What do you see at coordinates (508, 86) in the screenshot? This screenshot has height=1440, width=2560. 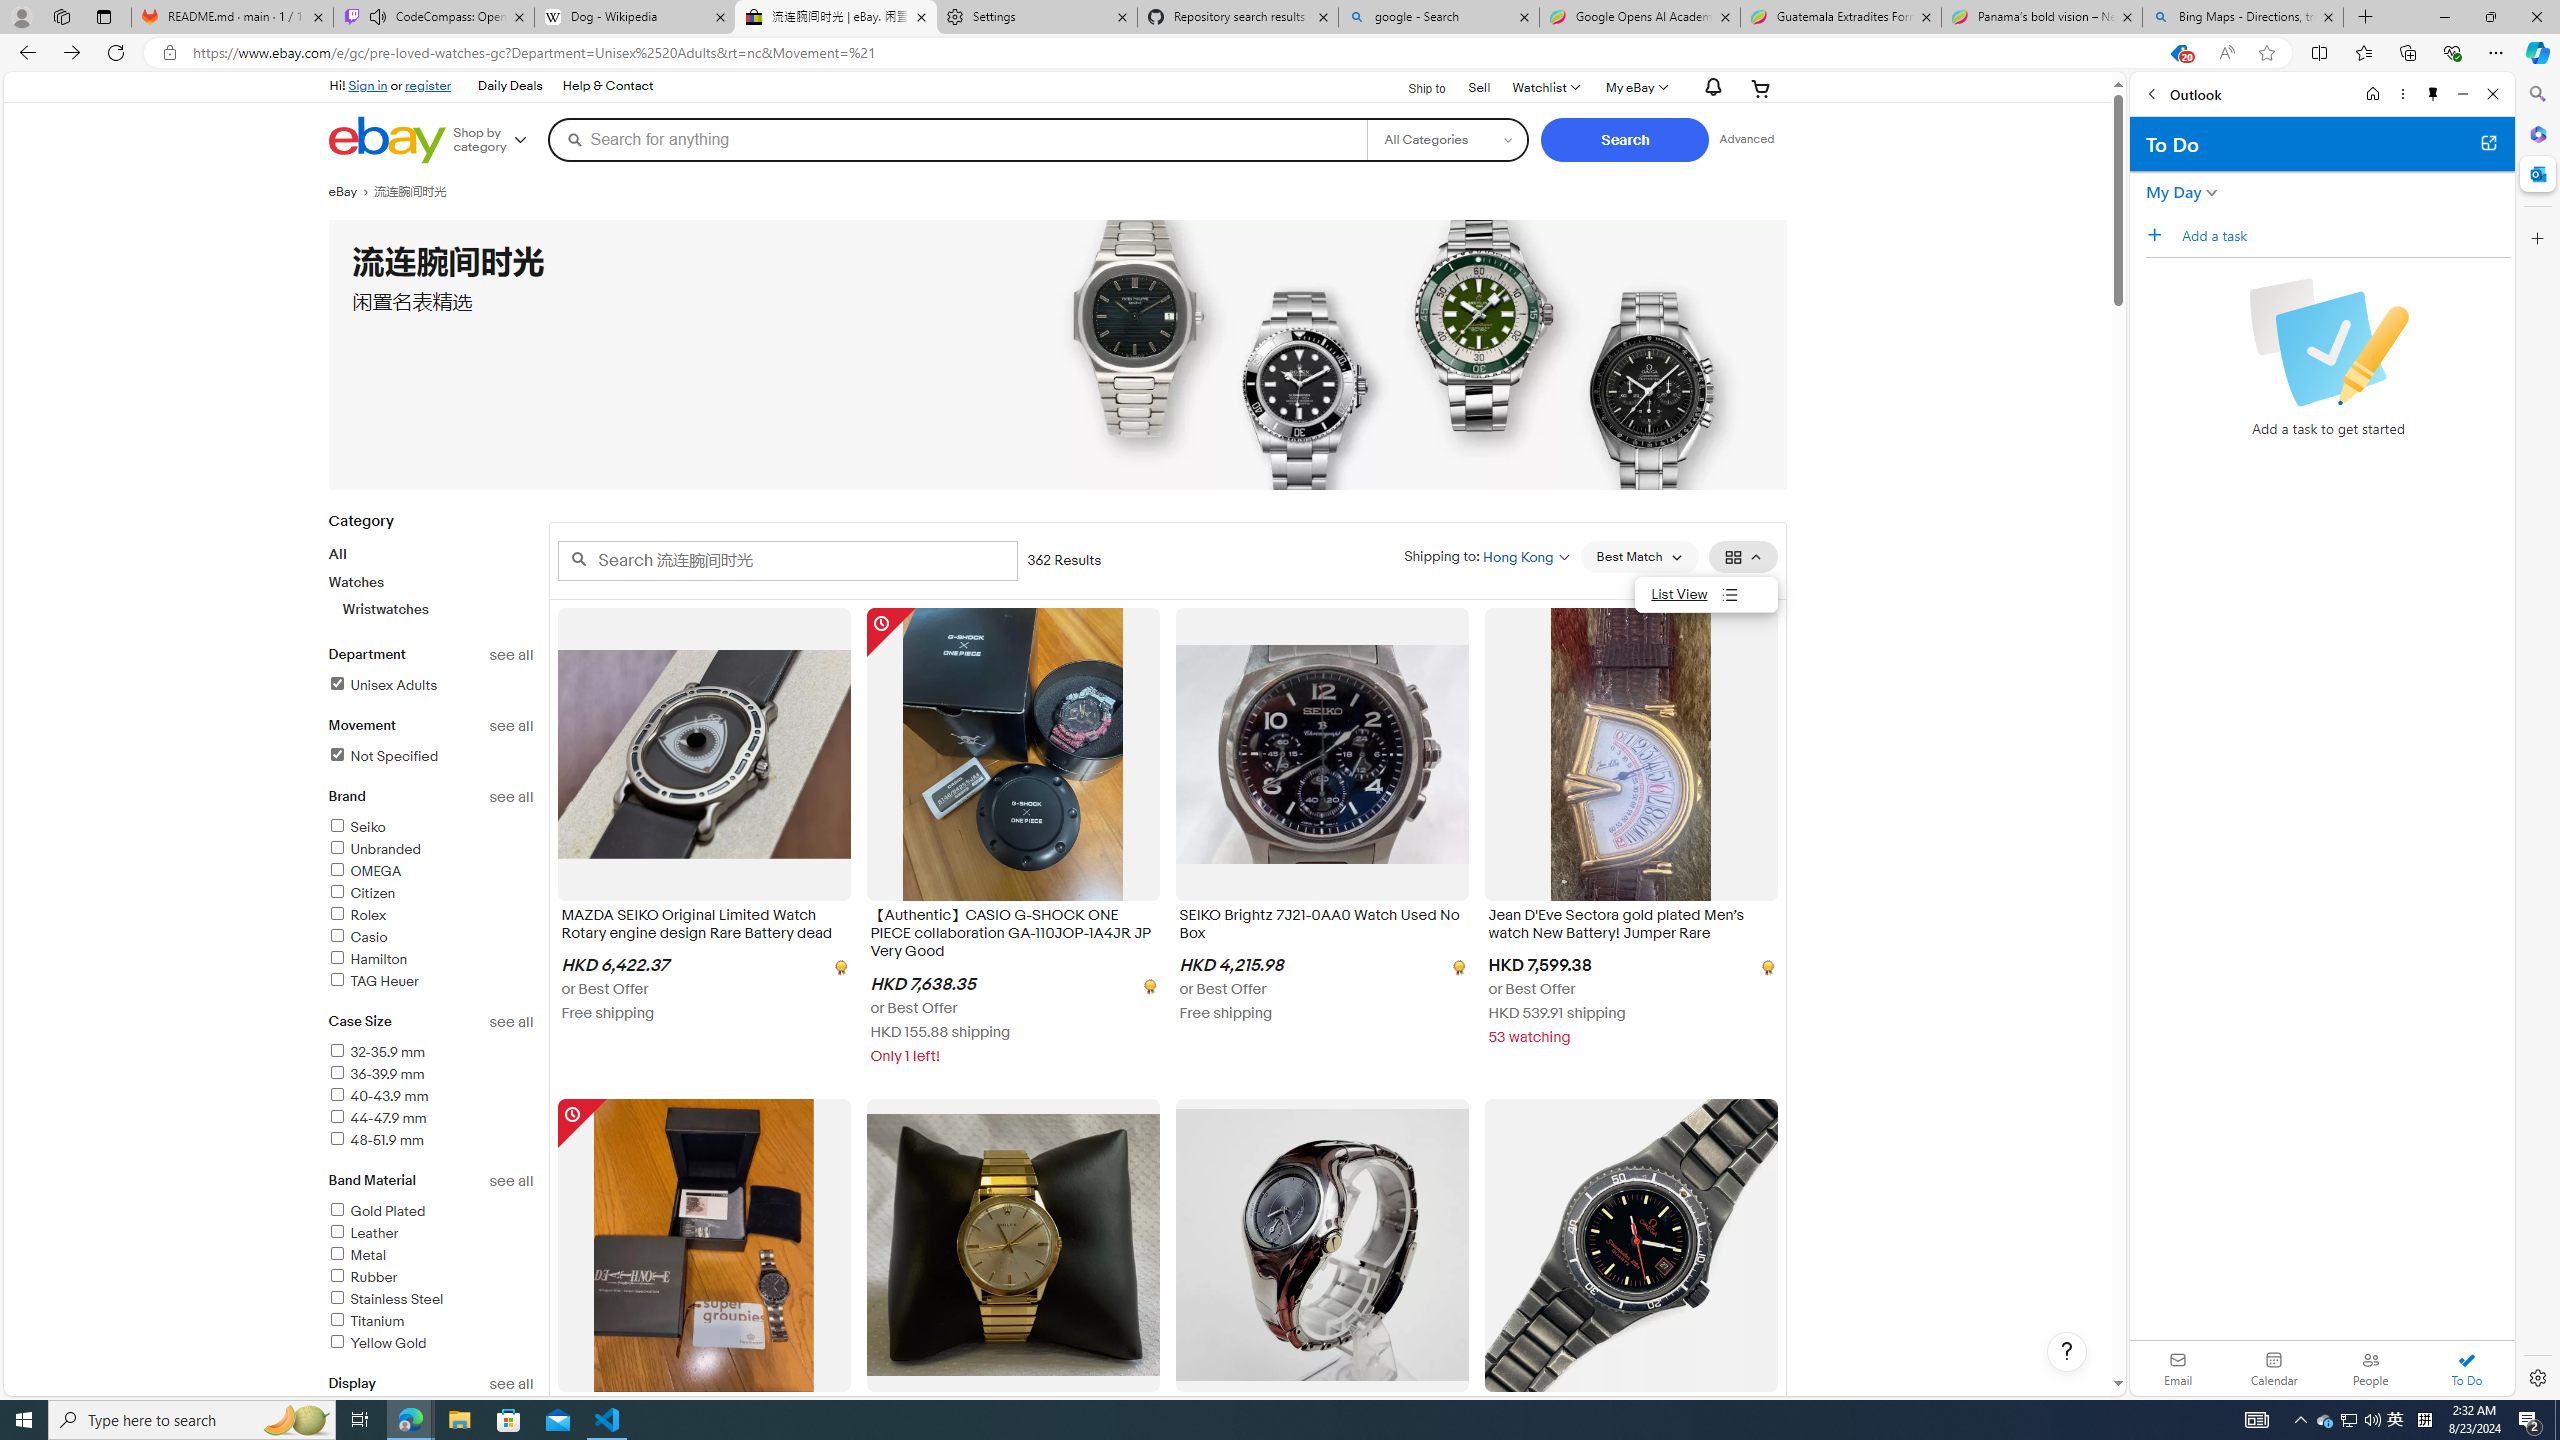 I see `Daily Deals` at bounding box center [508, 86].